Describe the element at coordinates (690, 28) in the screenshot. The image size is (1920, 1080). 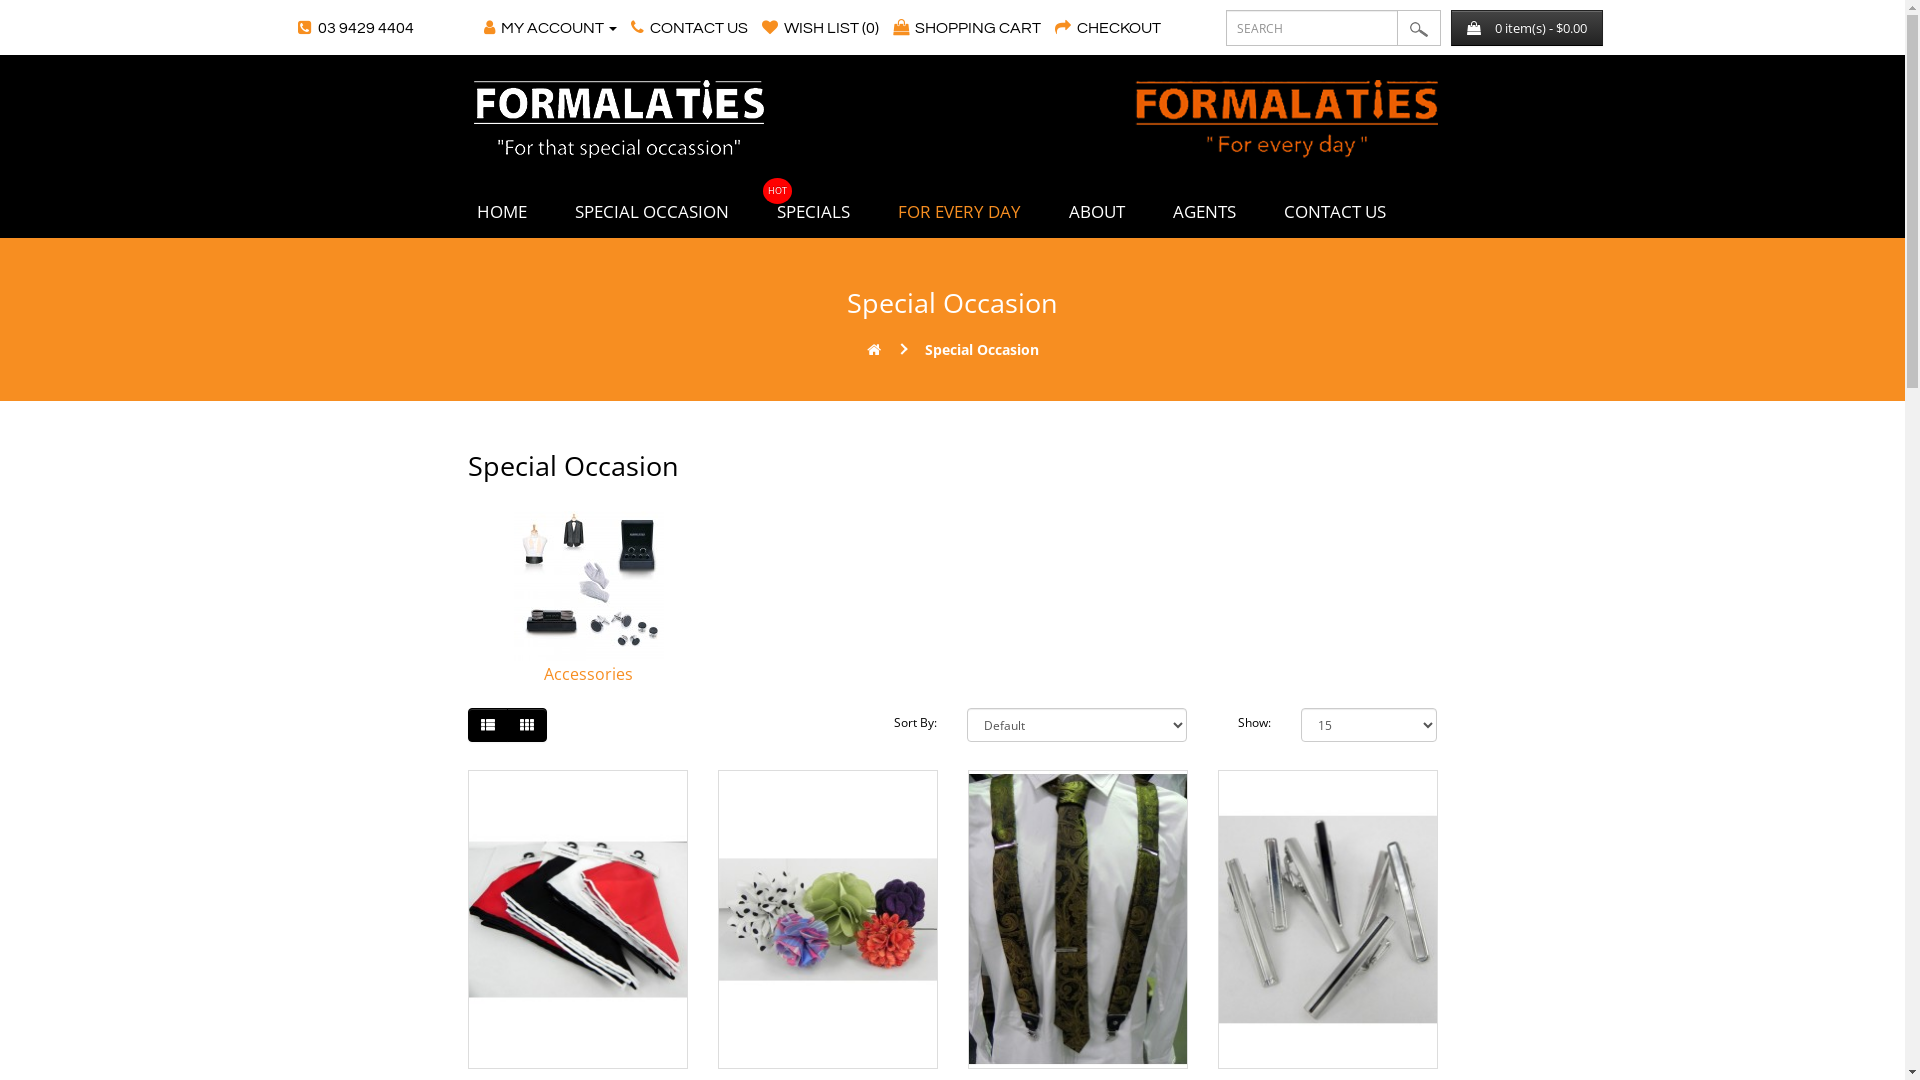
I see ` CONTACT US` at that location.